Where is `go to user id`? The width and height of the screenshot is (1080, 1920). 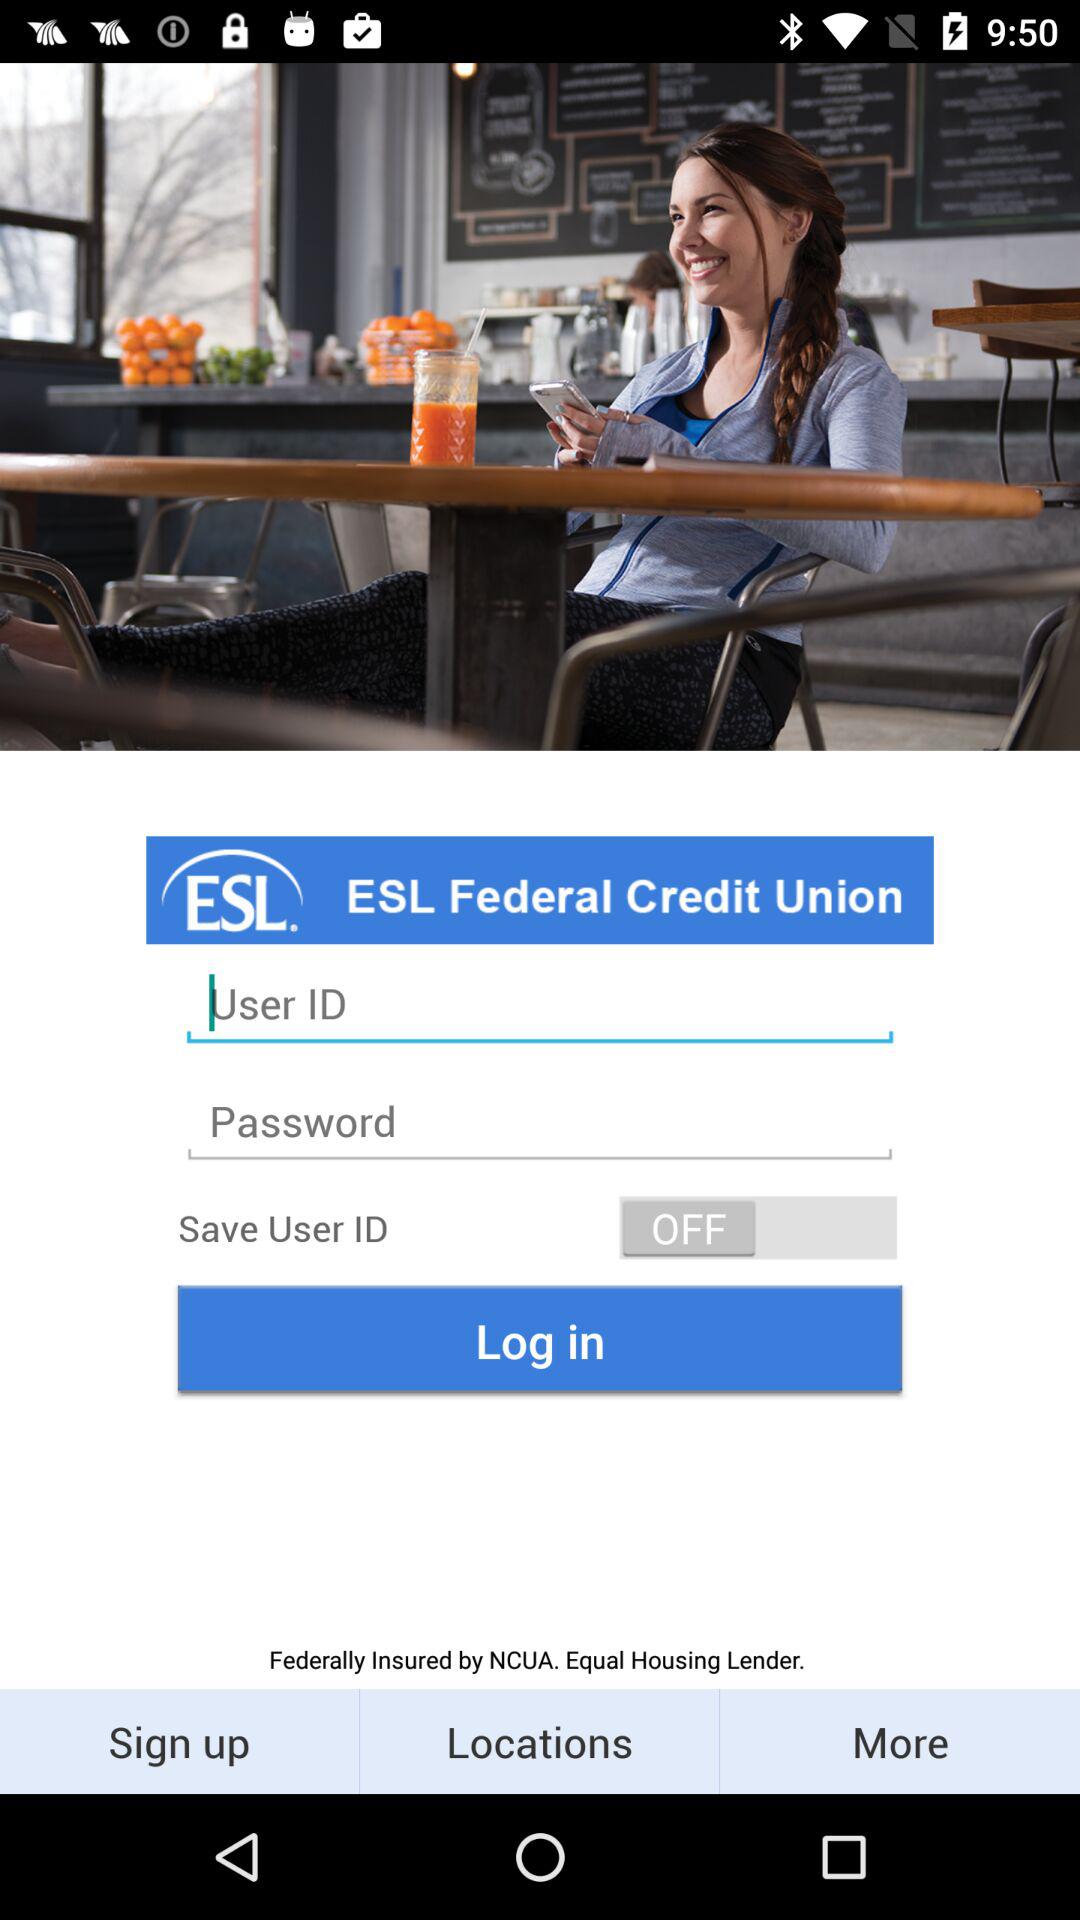 go to user id is located at coordinates (540, 1004).